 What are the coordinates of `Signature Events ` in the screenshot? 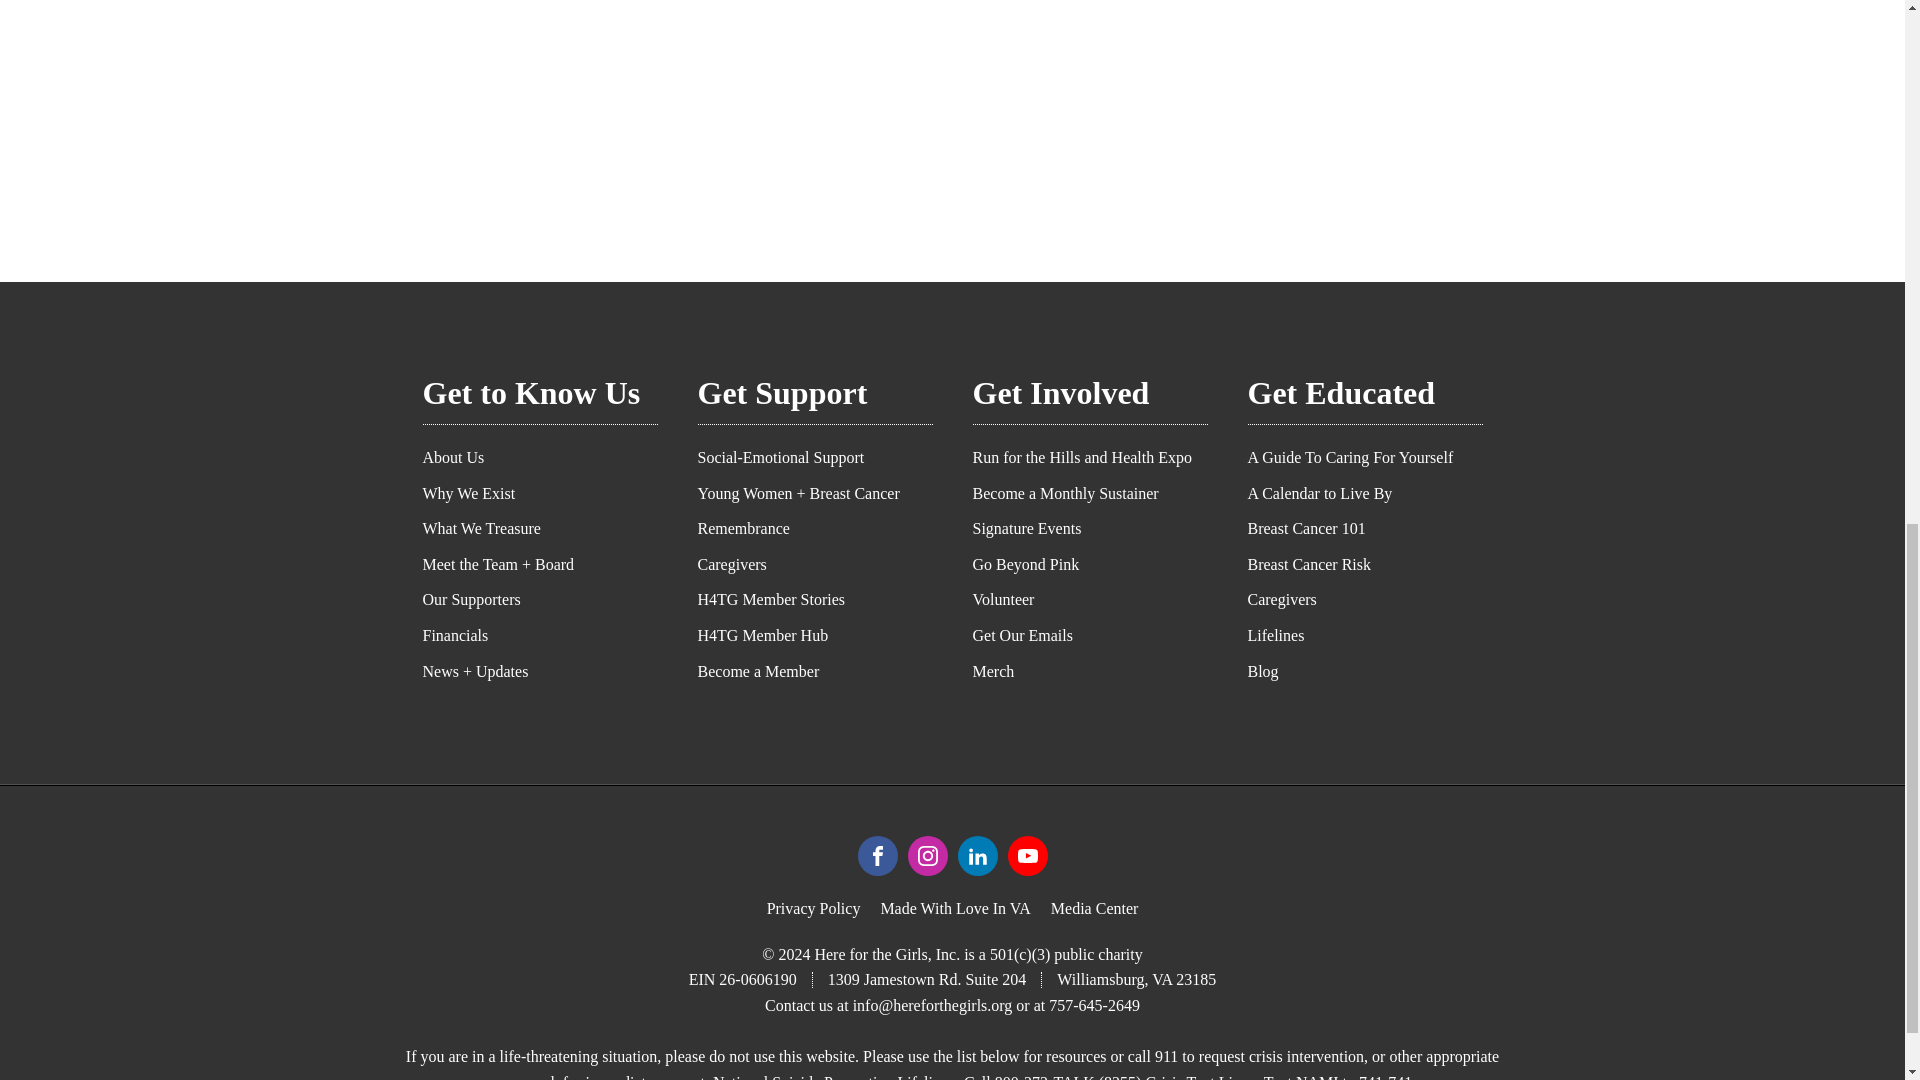 It's located at (1089, 528).